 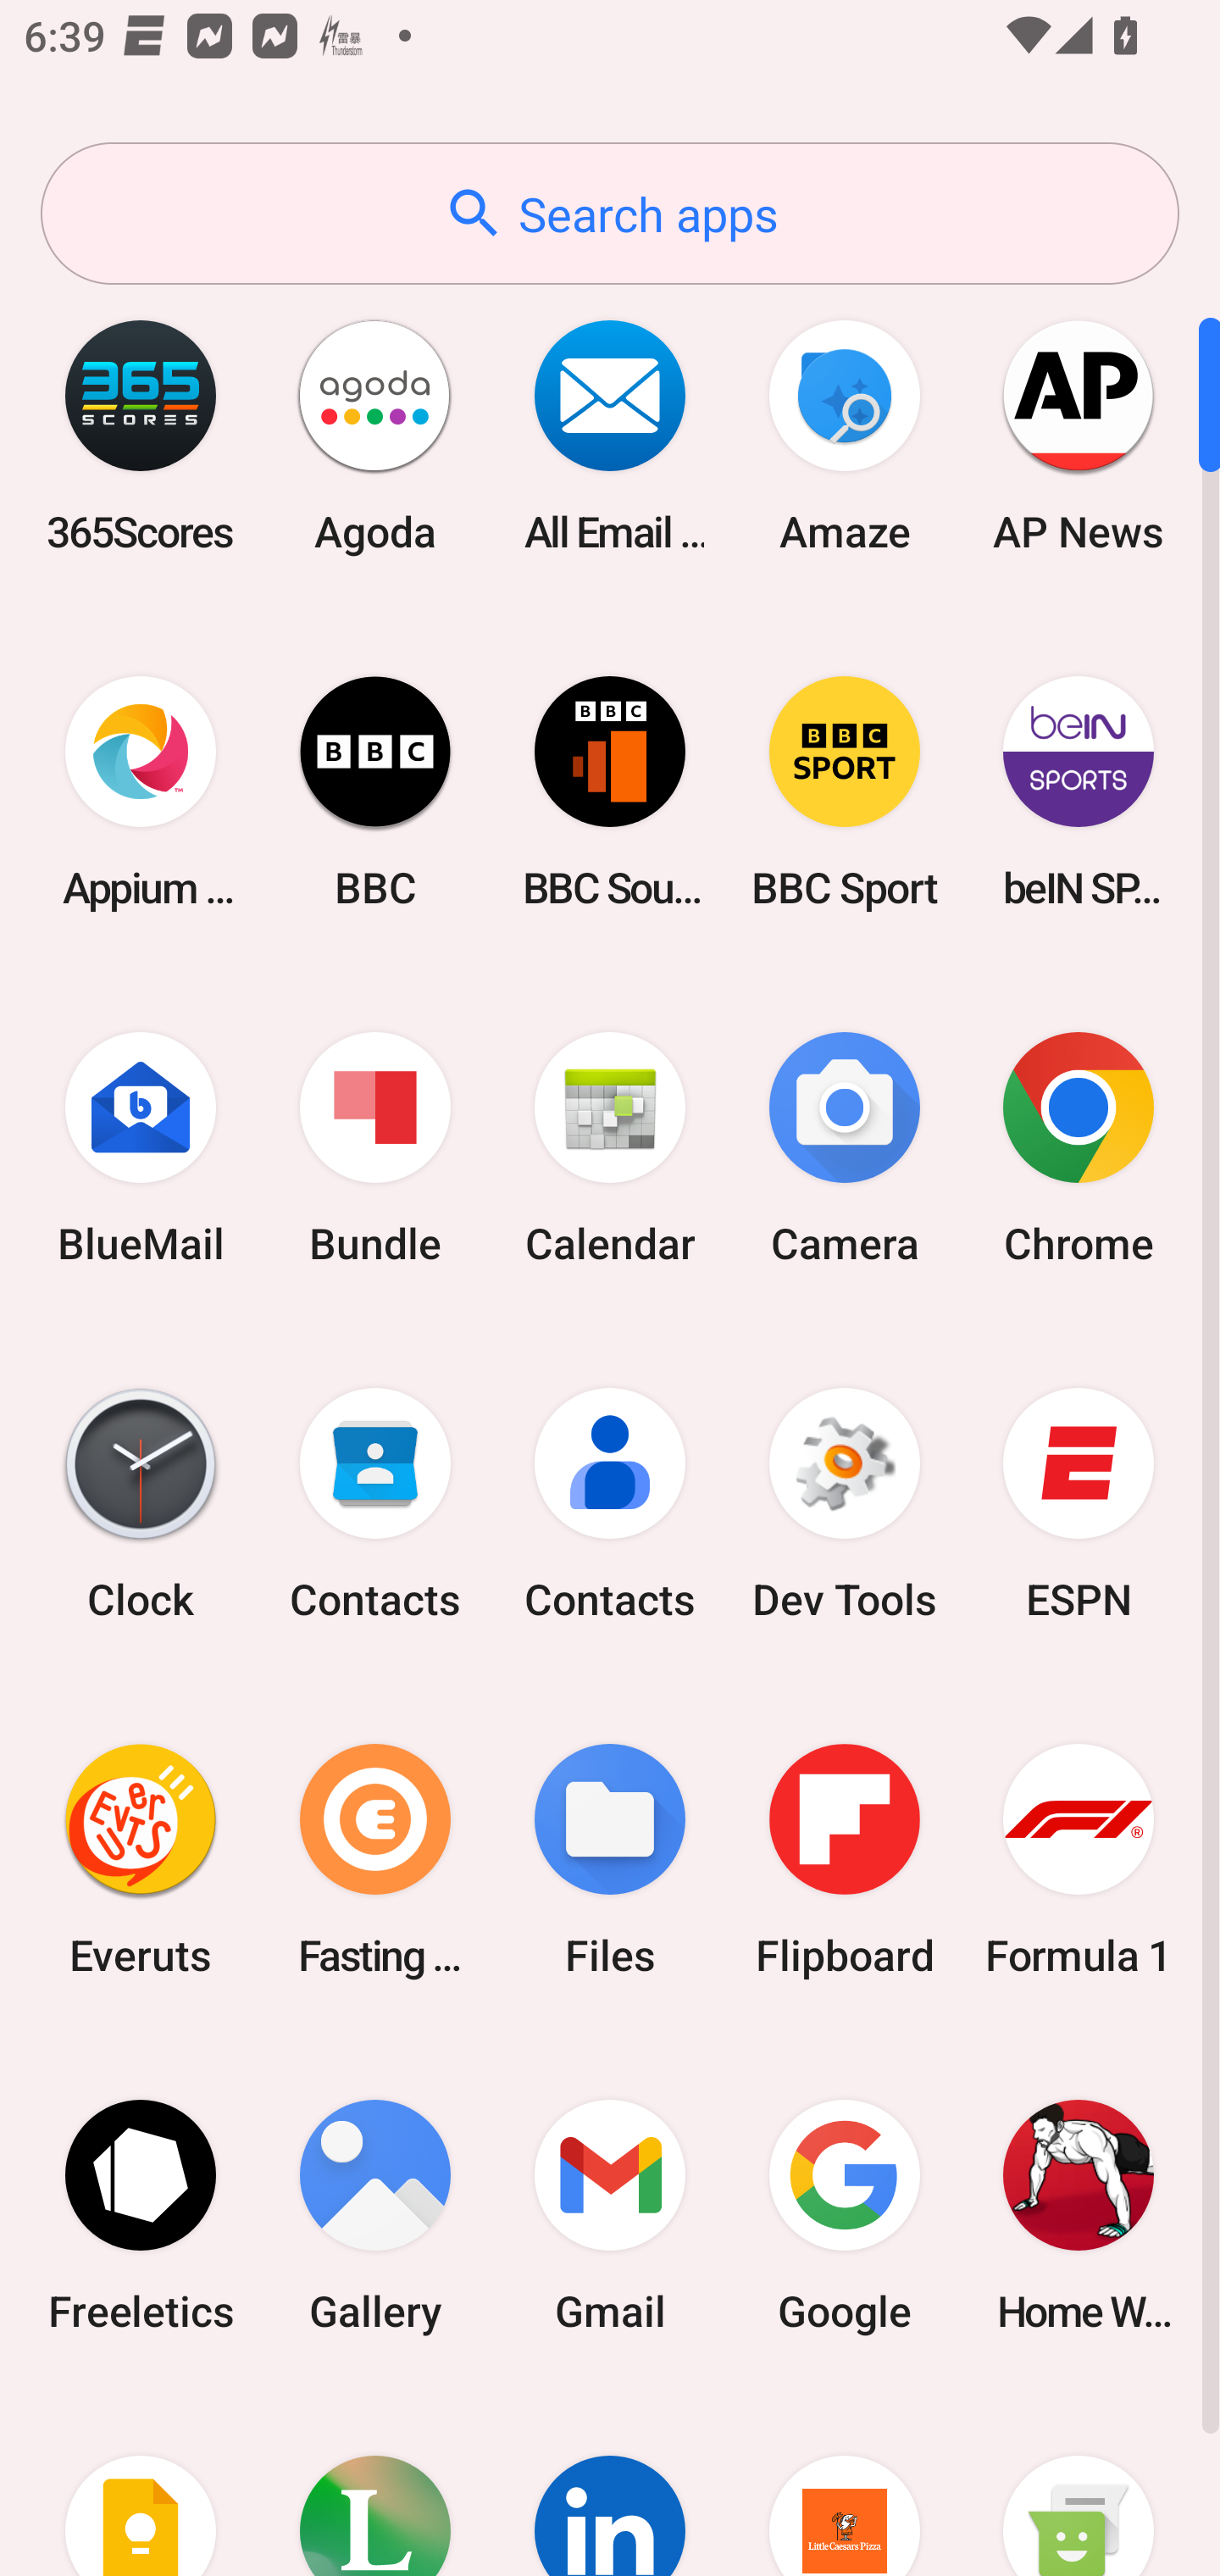 What do you see at coordinates (375, 1504) in the screenshot?
I see `Contacts` at bounding box center [375, 1504].